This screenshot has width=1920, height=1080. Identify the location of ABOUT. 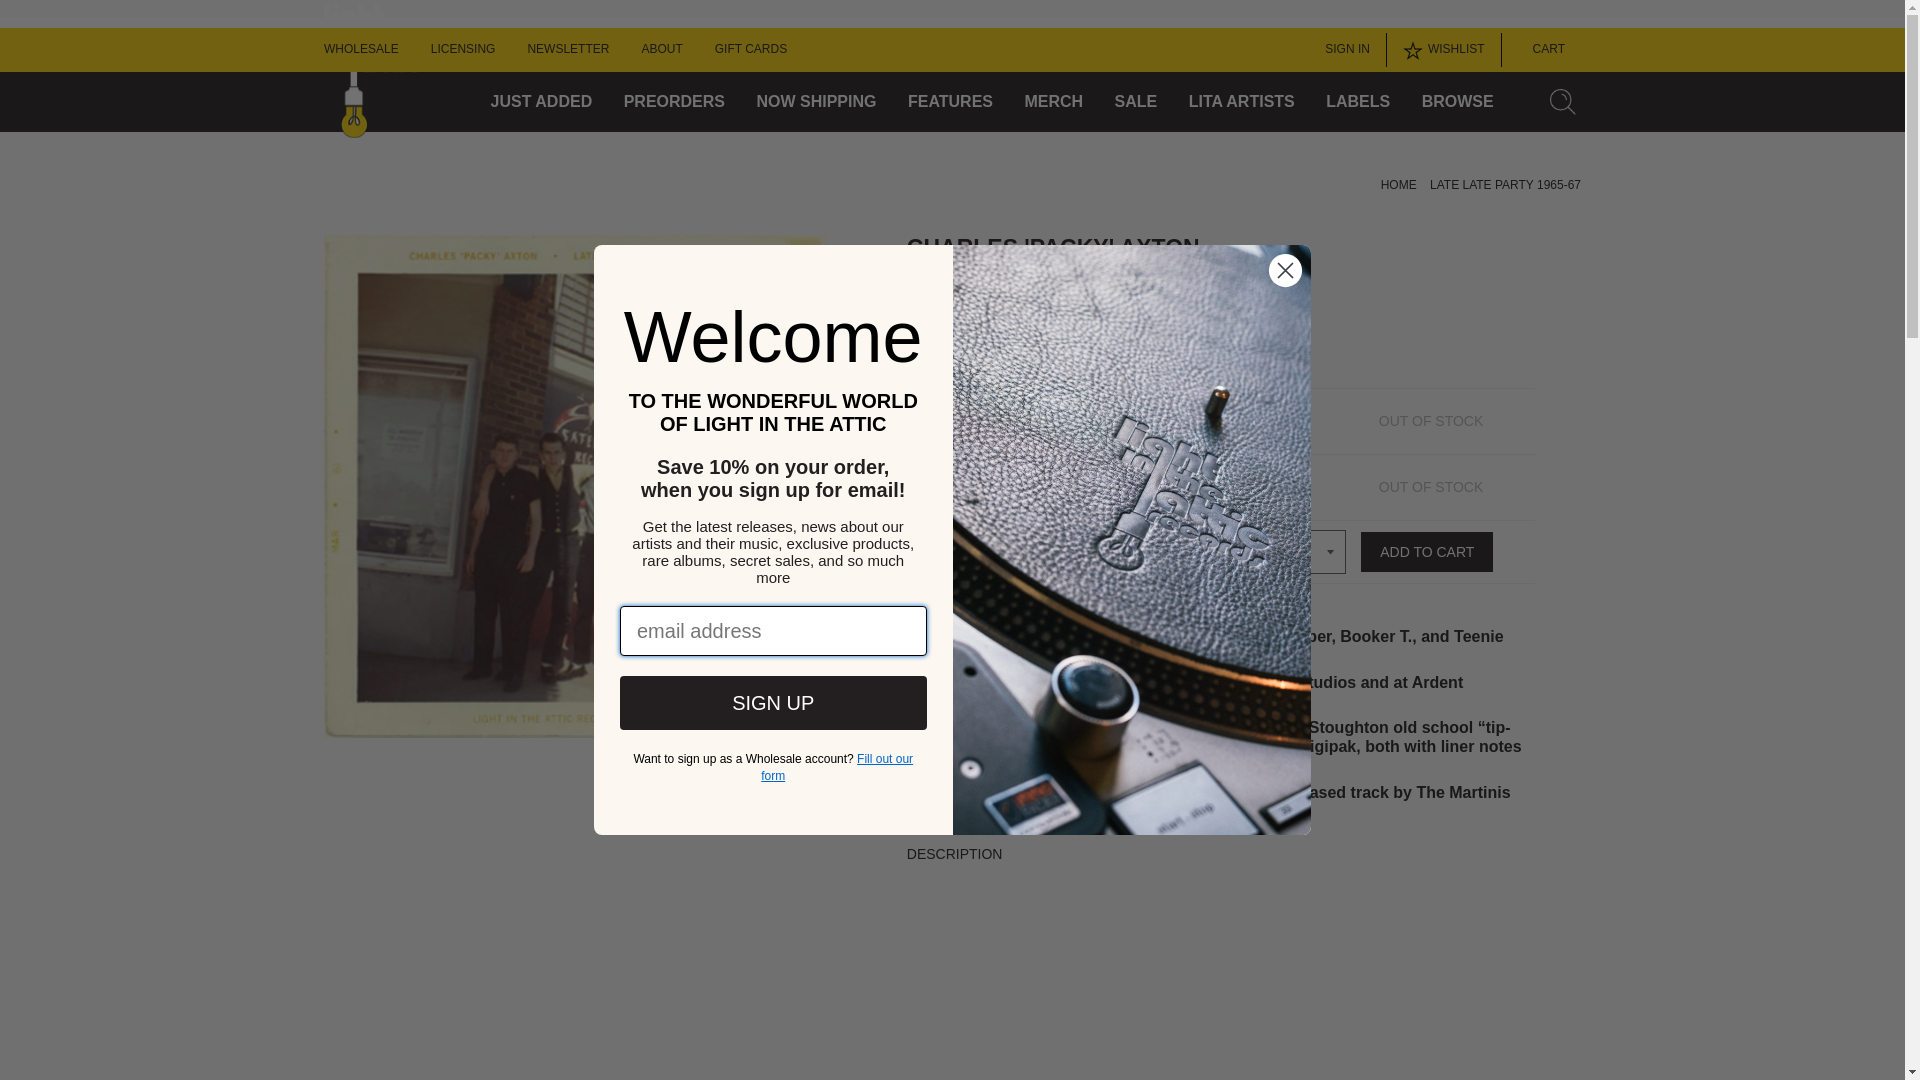
(661, 50).